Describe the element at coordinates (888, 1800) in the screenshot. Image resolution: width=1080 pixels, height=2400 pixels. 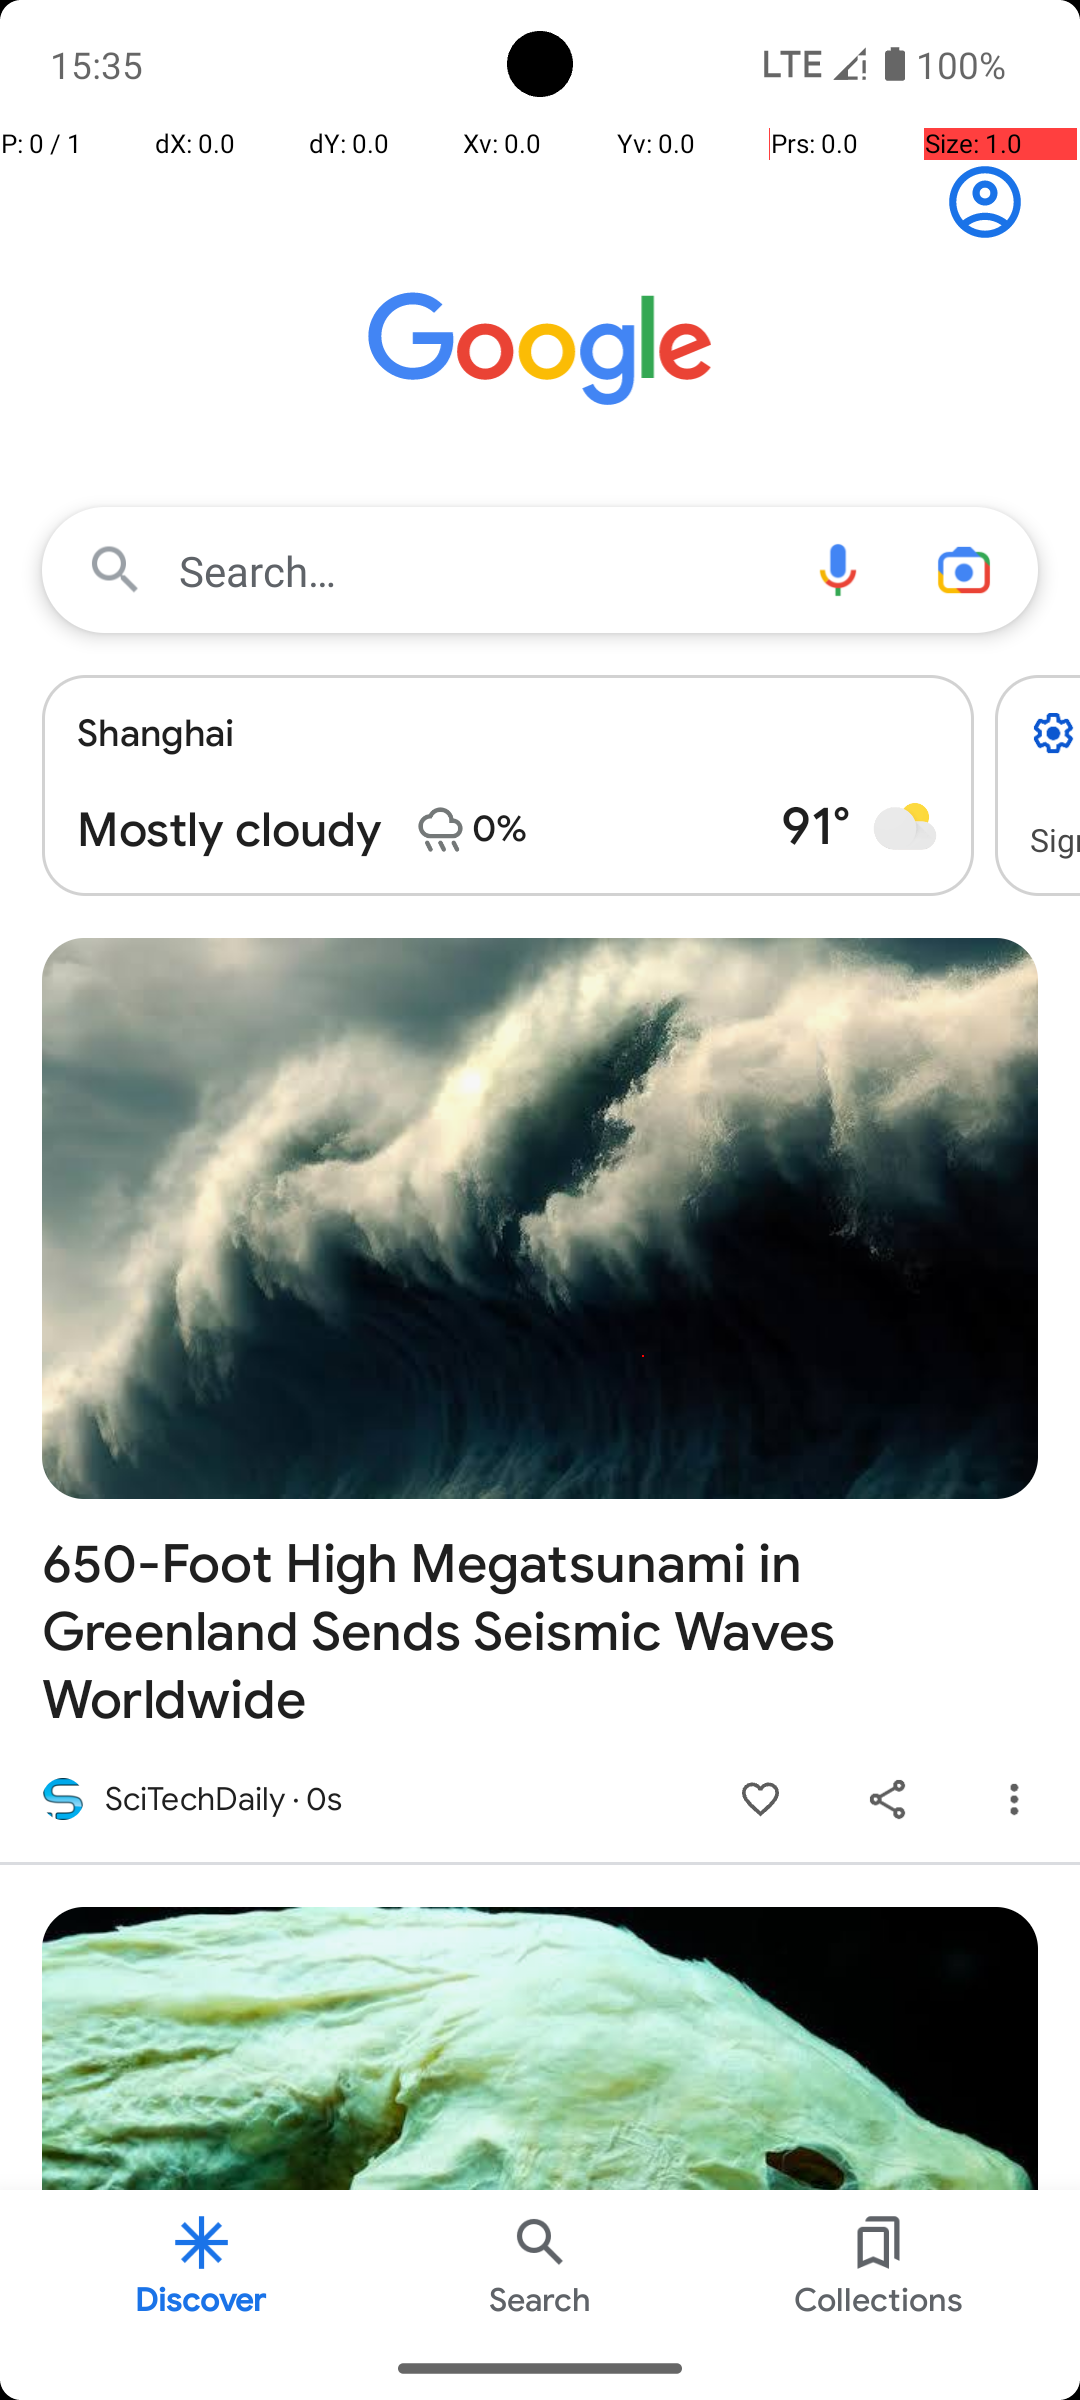
I see `Share 650-Foot High Megatsunami in Greenland Sends Seismic Waves Worldwide` at that location.